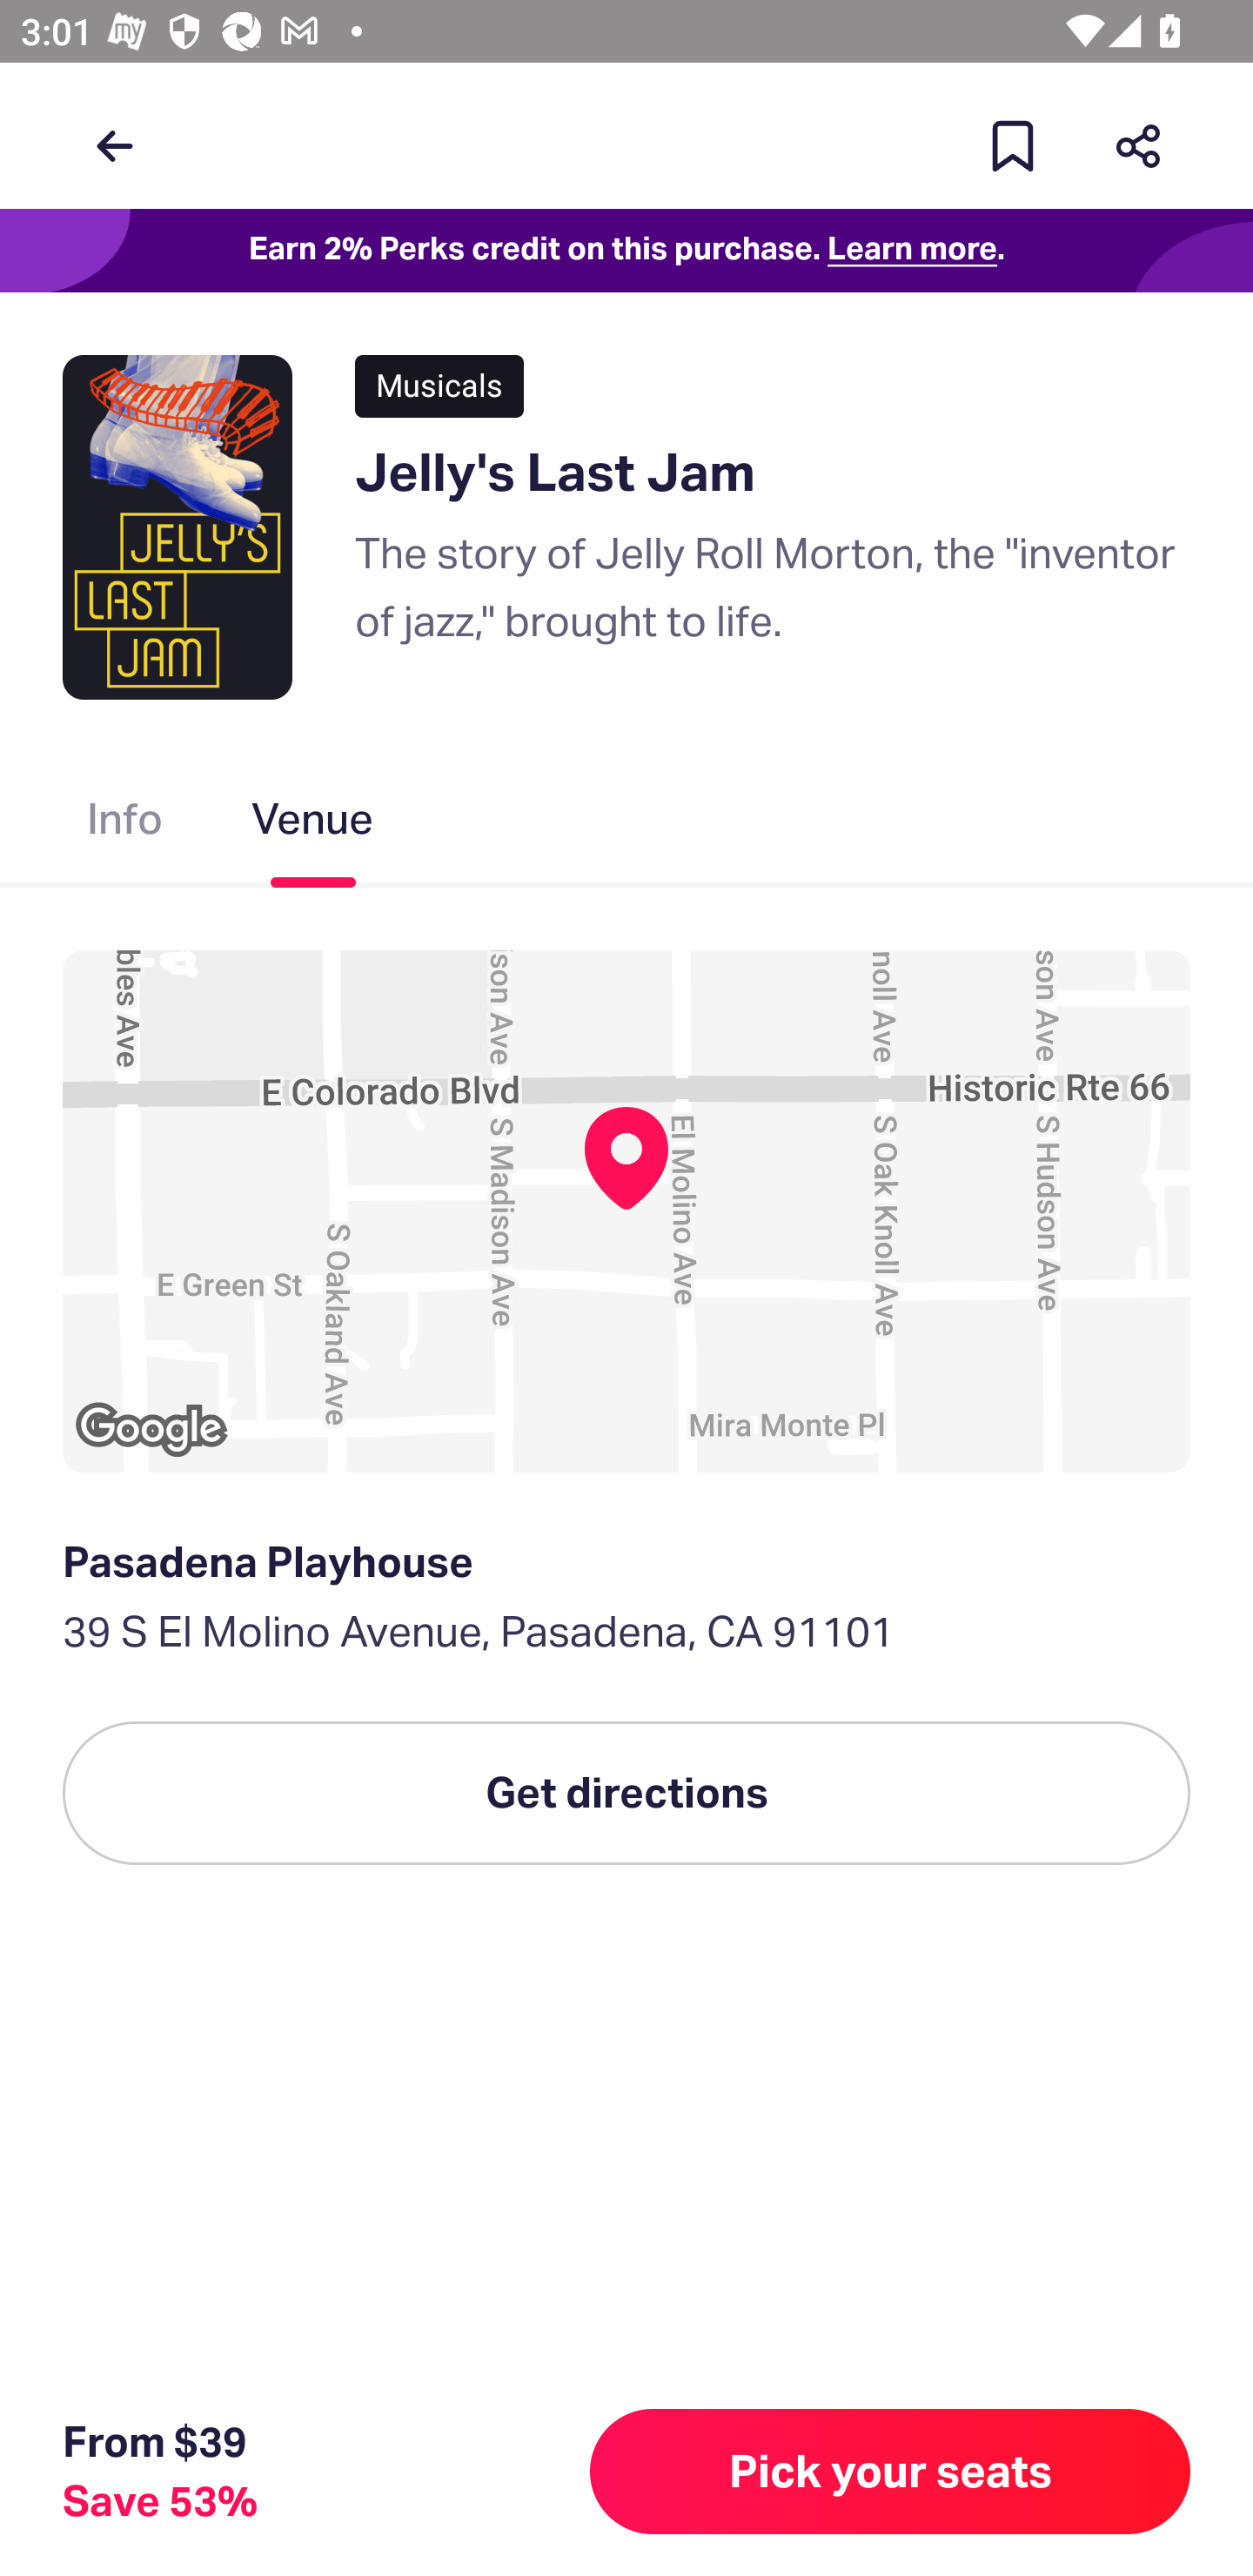  Describe the element at coordinates (125, 825) in the screenshot. I see `Info` at that location.